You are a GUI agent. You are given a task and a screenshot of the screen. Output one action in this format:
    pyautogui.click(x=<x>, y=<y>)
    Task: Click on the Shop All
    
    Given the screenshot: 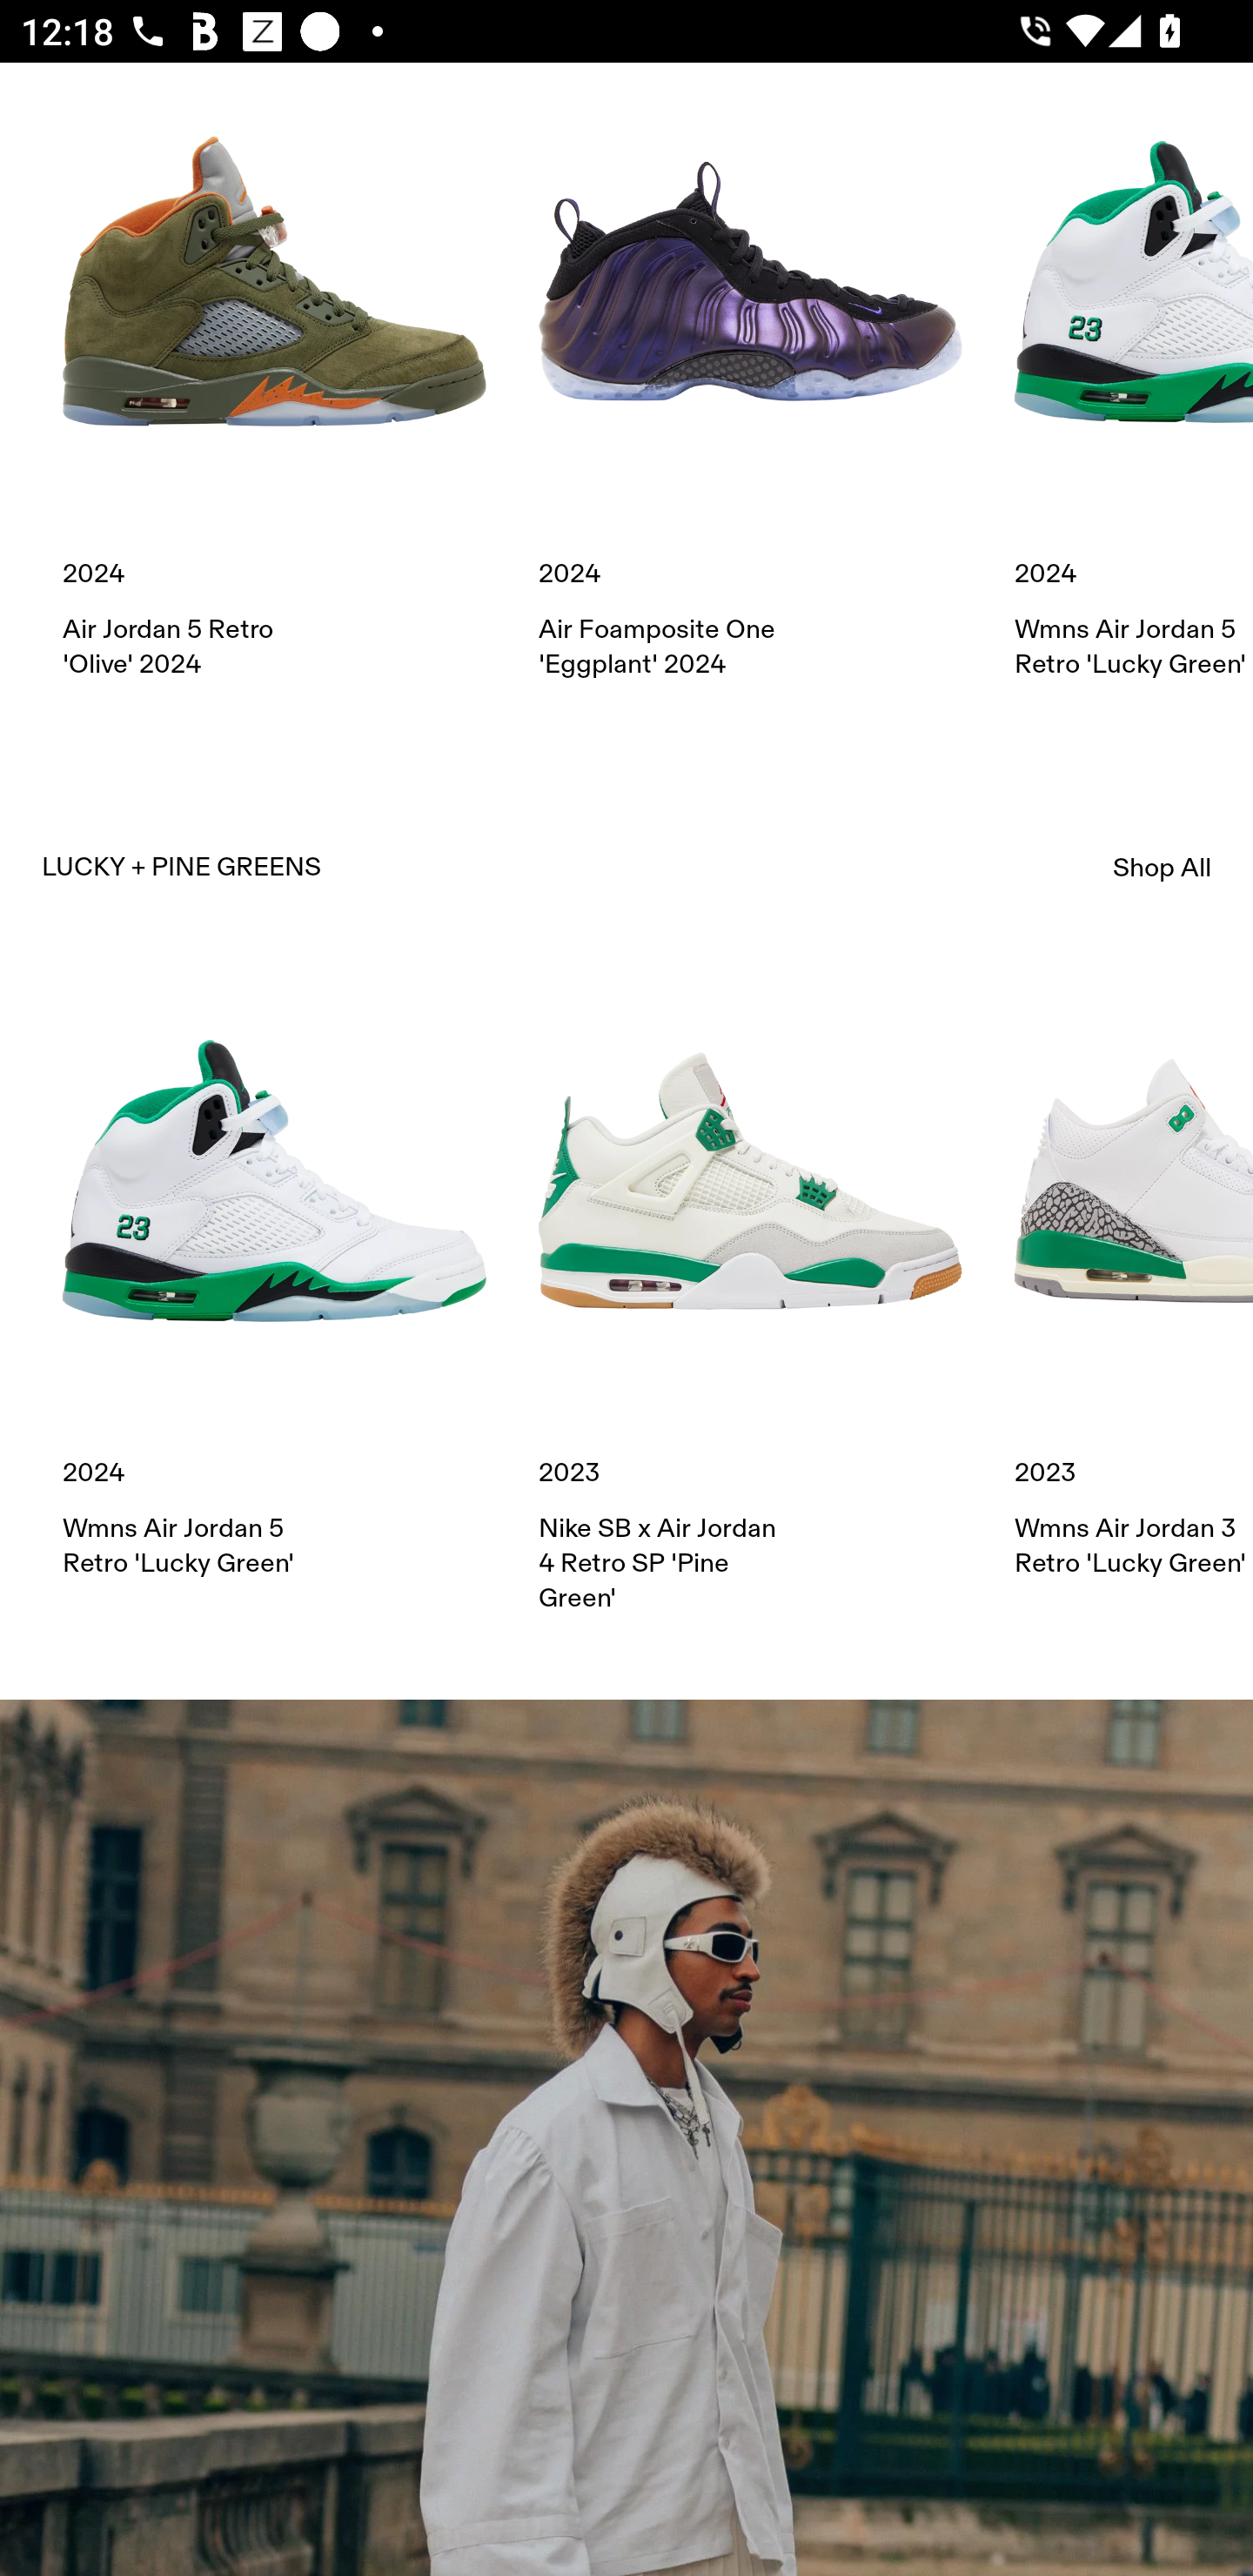 What is the action you would take?
    pyautogui.click(x=1163, y=868)
    